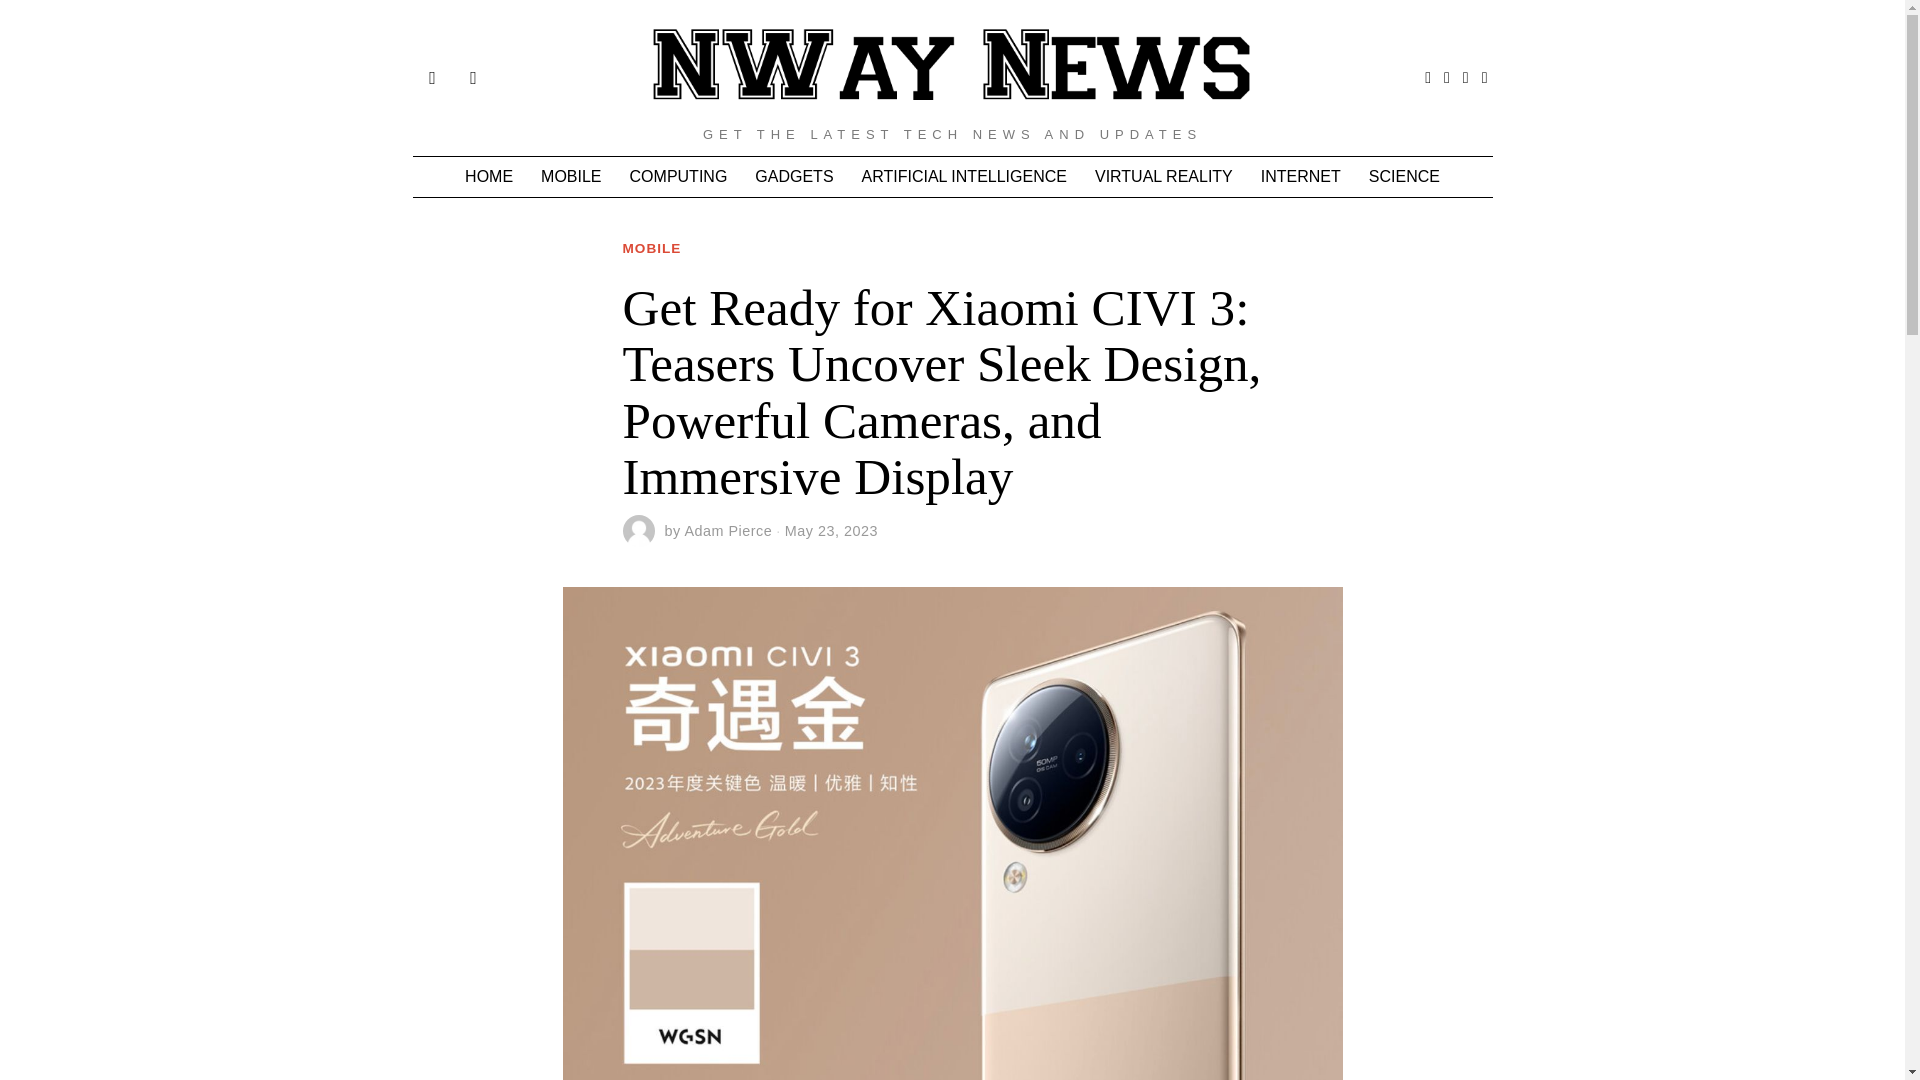 Image resolution: width=1920 pixels, height=1080 pixels. I want to click on COMPUTING, so click(678, 176).